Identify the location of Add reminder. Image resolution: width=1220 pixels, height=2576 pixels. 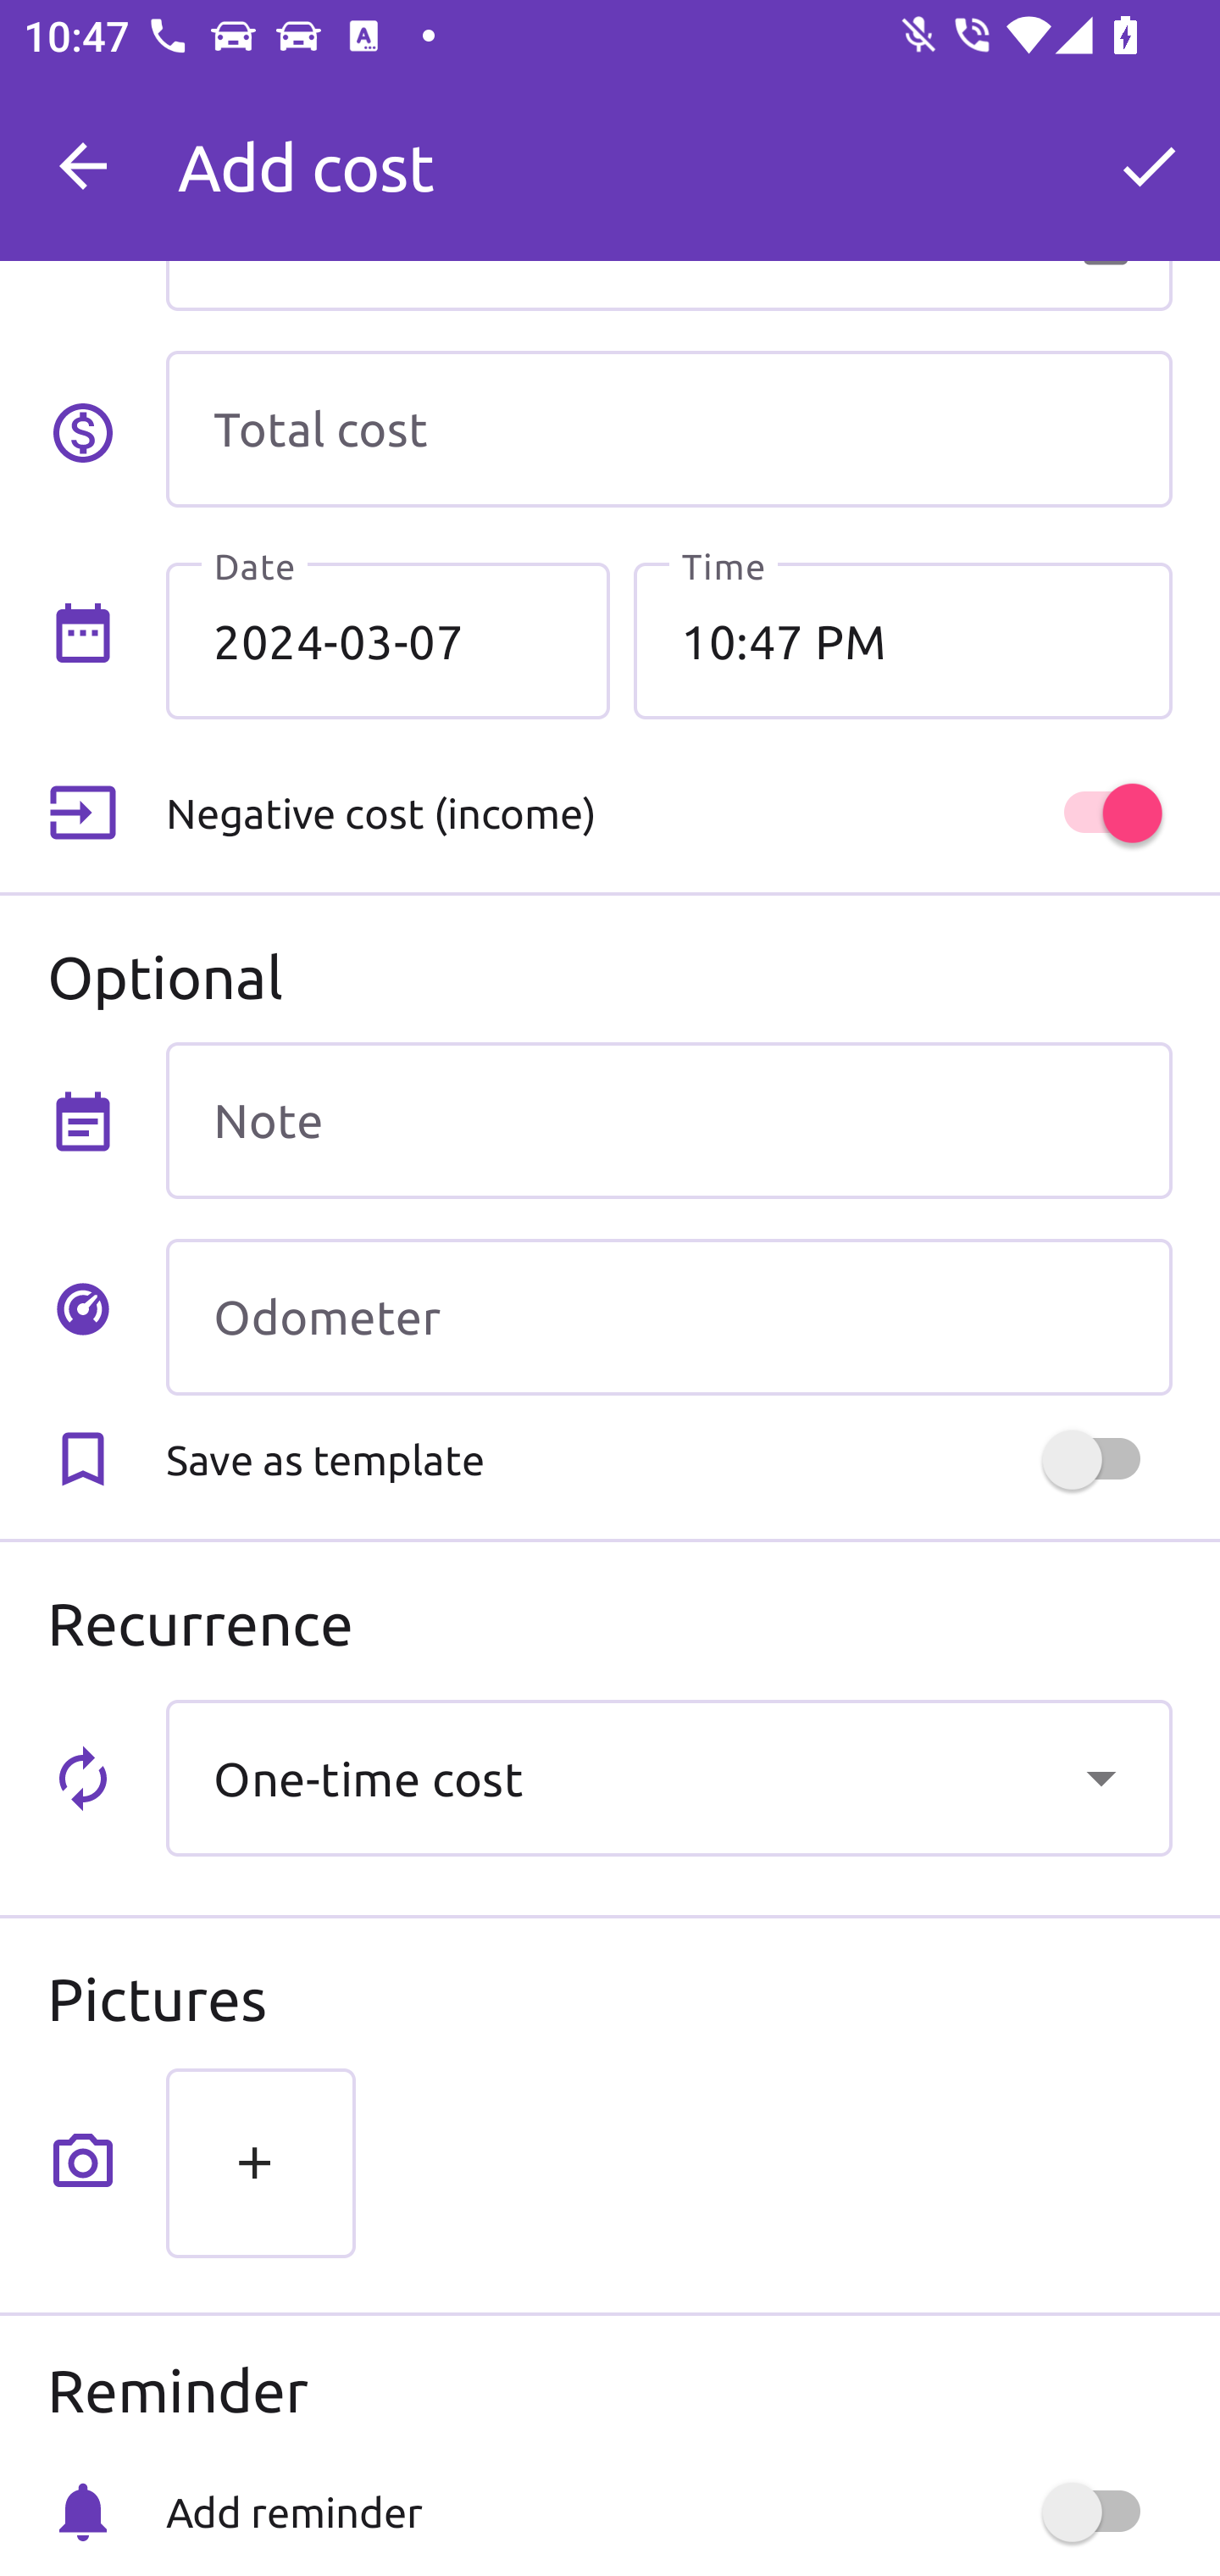
(668, 2512).